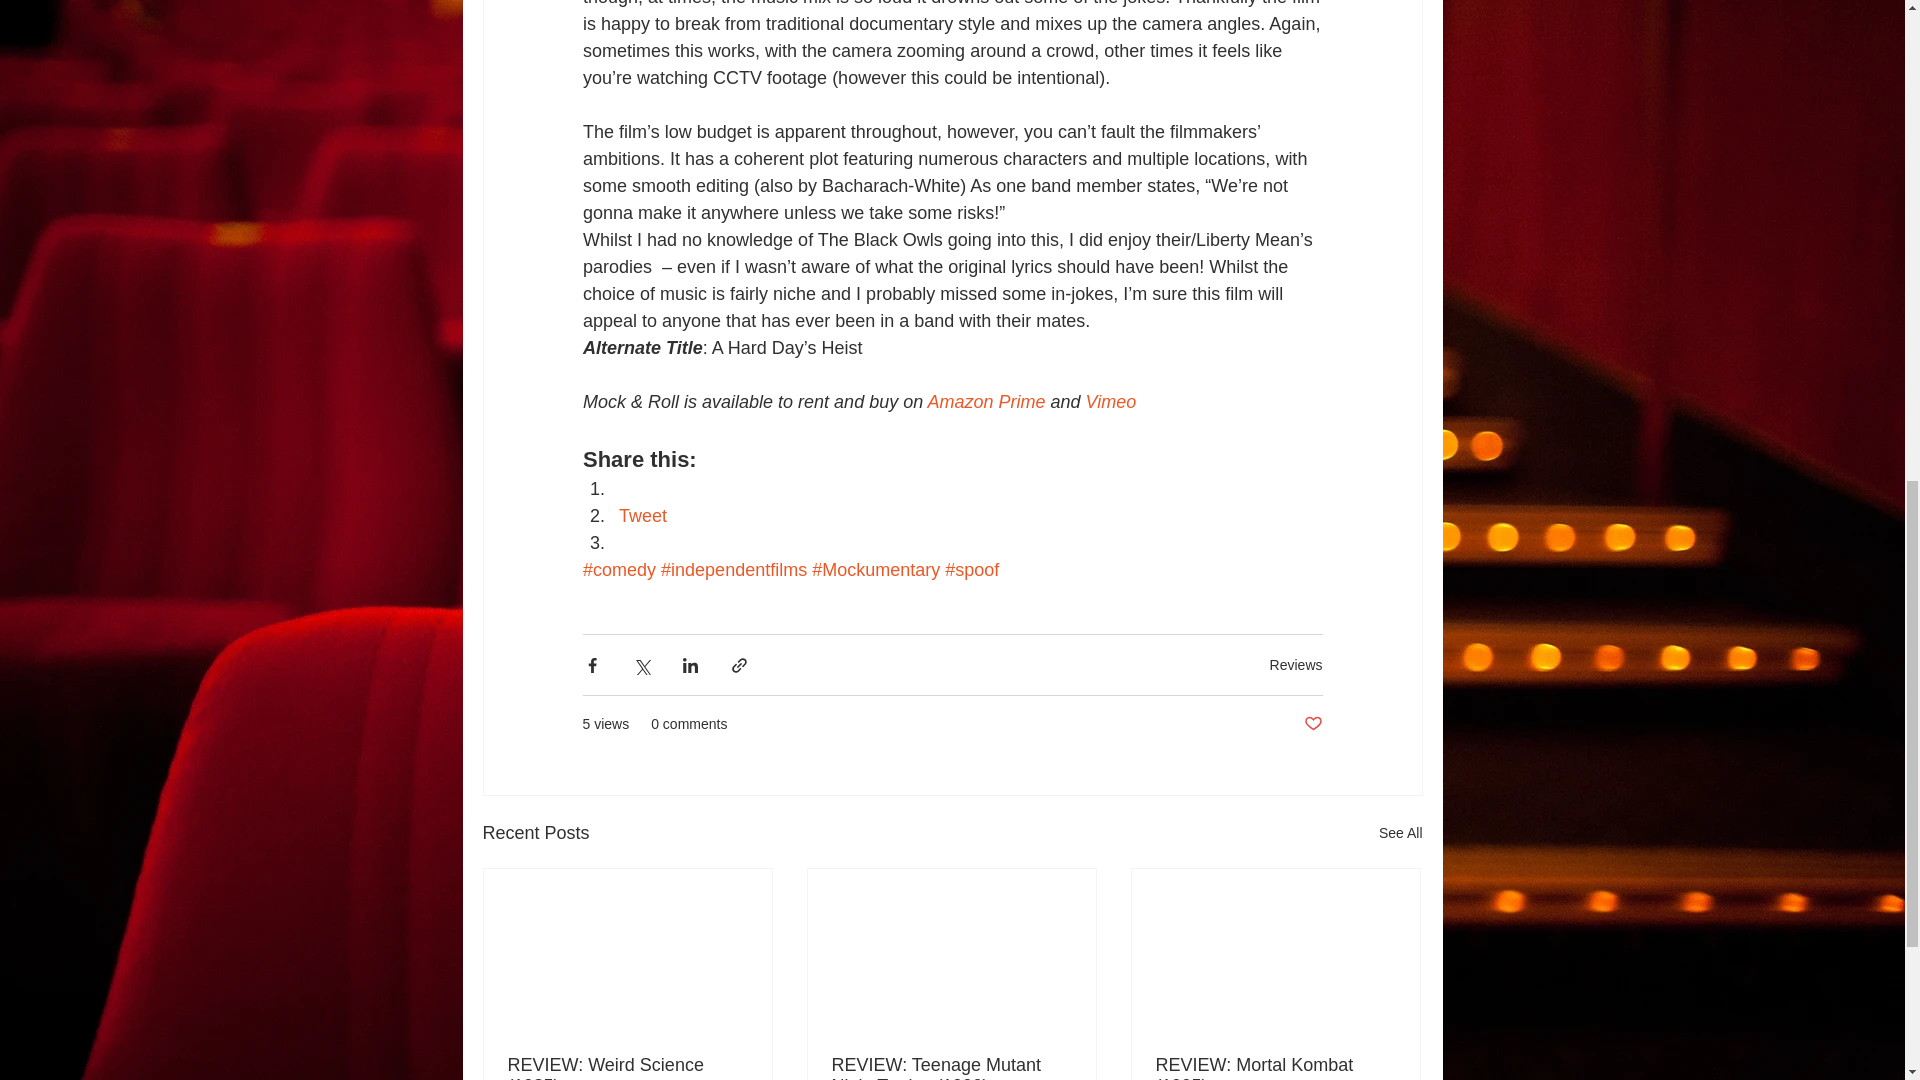 This screenshot has width=1920, height=1080. I want to click on Reviews, so click(1296, 663).